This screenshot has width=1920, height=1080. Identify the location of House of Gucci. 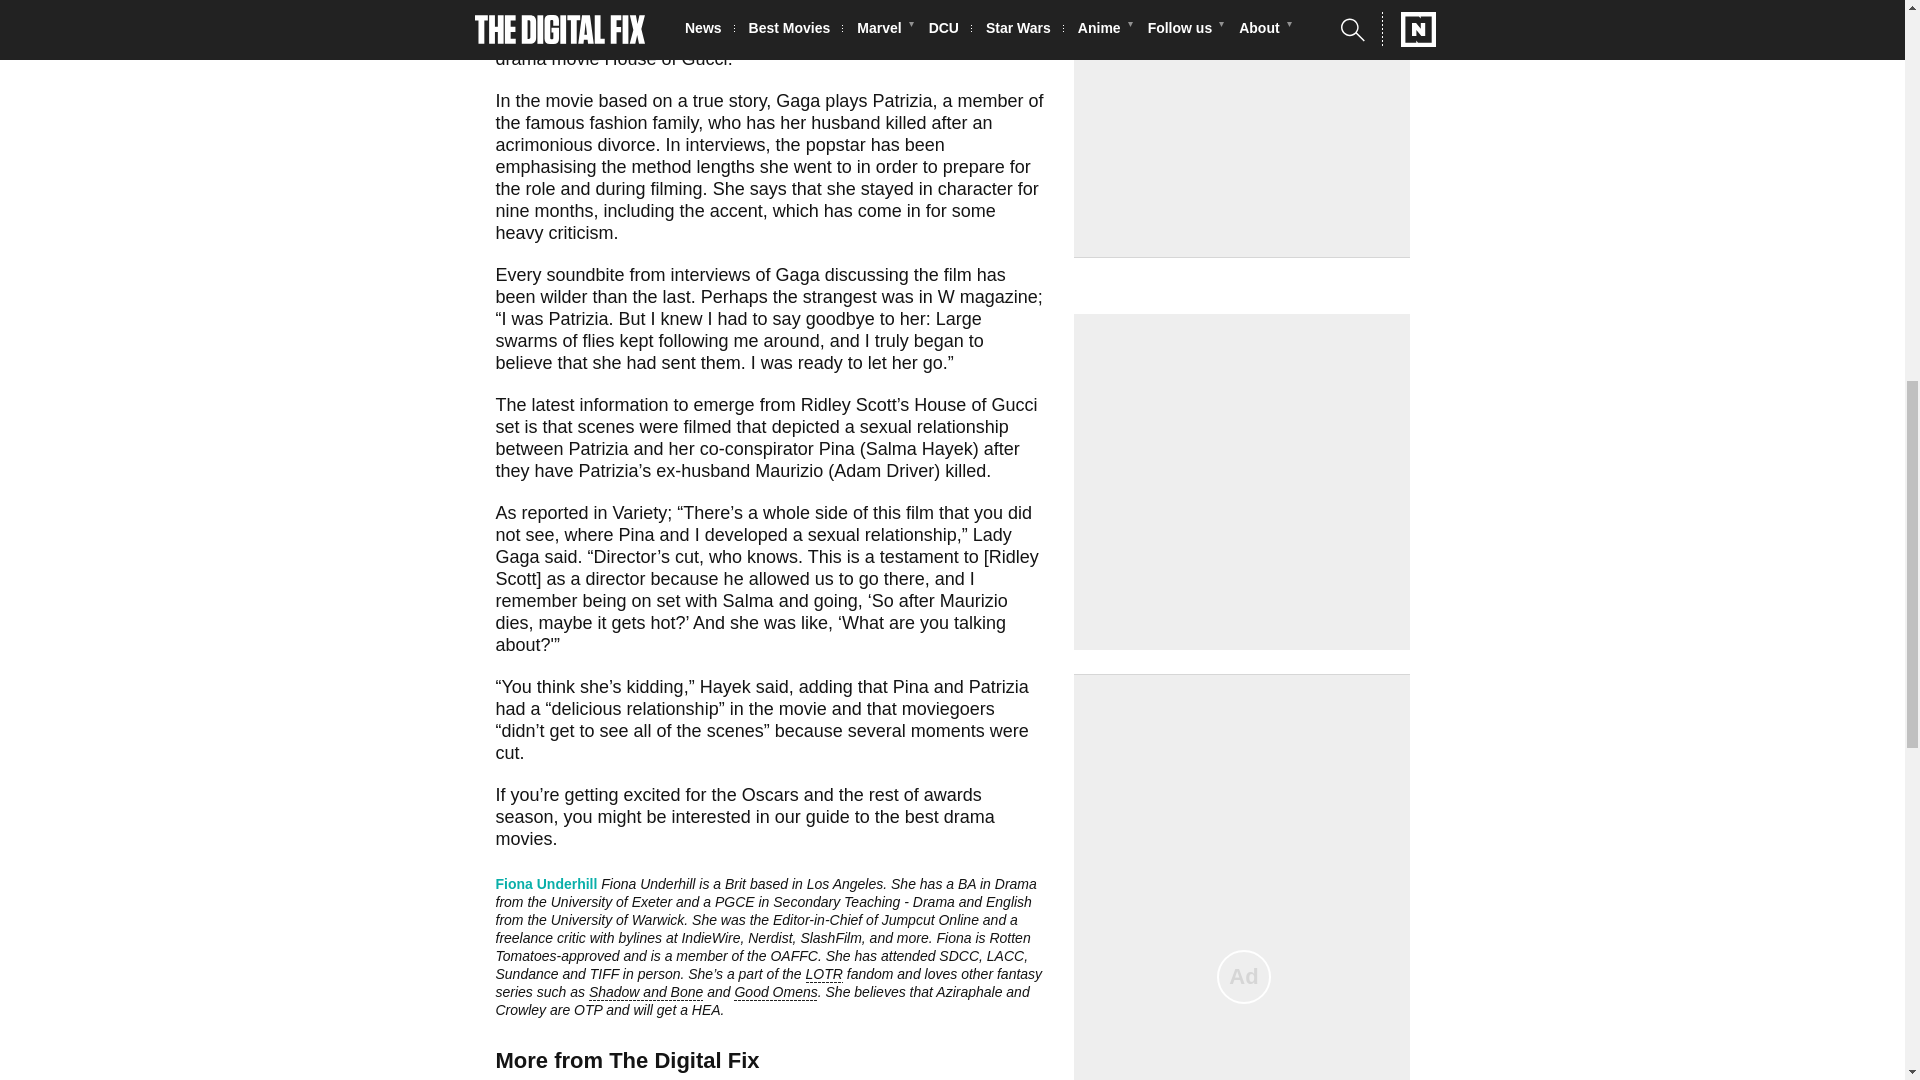
(666, 58).